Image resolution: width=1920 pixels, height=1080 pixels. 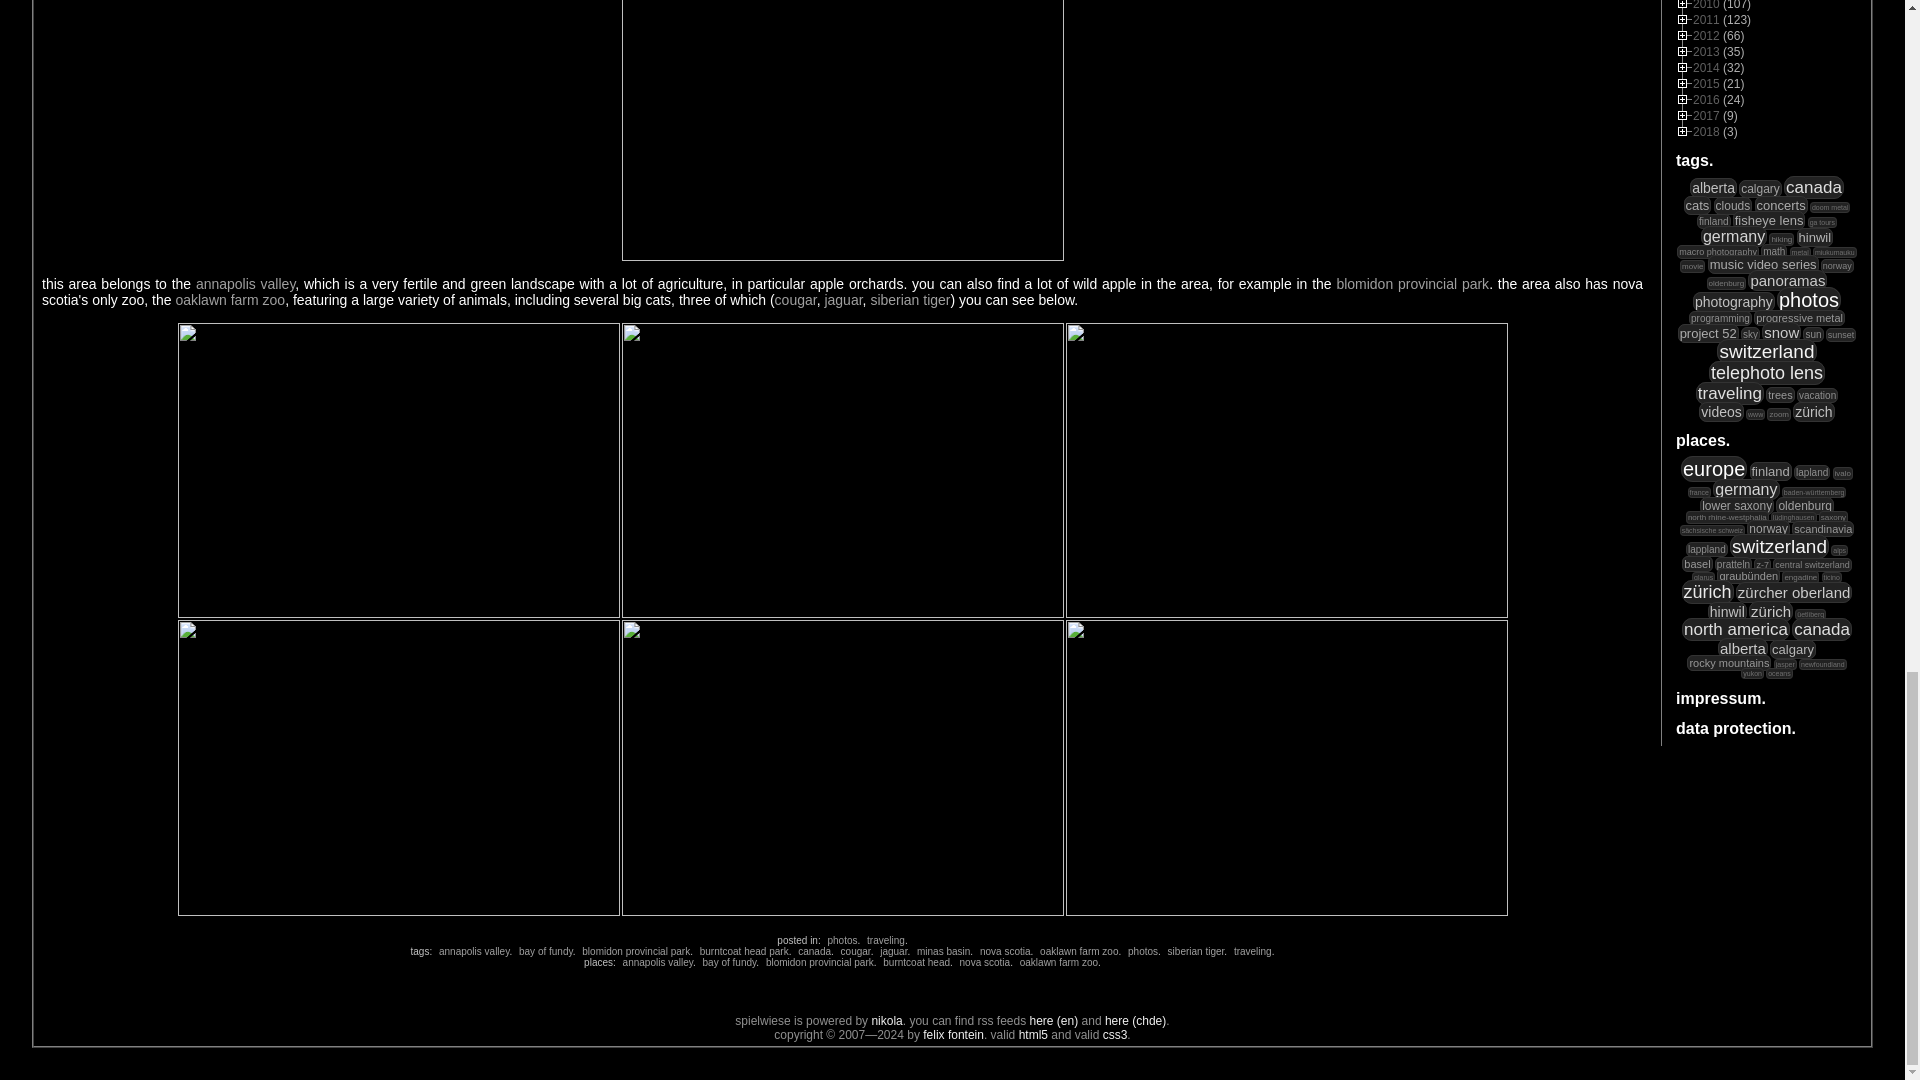 What do you see at coordinates (472, 951) in the screenshot?
I see `annapolis valley` at bounding box center [472, 951].